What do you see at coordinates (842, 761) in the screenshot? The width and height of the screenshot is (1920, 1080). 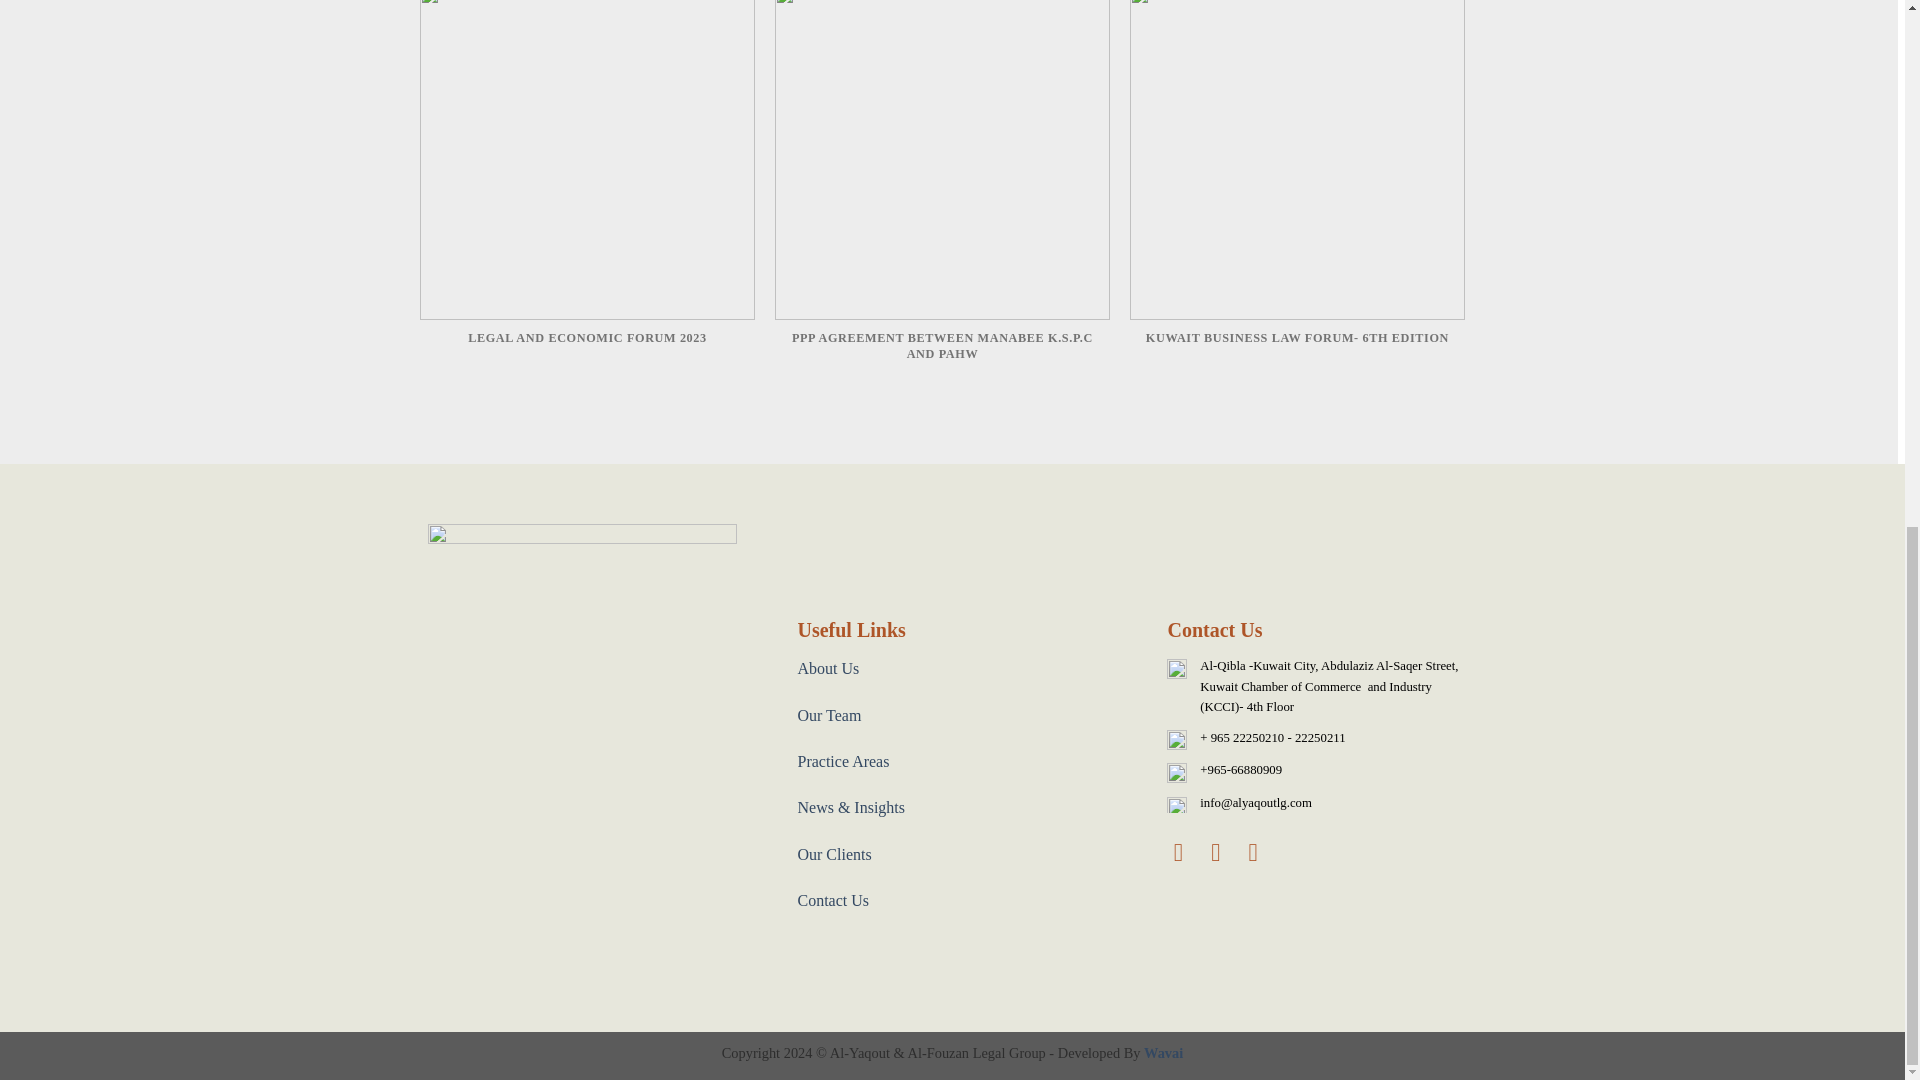 I see `Practice Areas` at bounding box center [842, 761].